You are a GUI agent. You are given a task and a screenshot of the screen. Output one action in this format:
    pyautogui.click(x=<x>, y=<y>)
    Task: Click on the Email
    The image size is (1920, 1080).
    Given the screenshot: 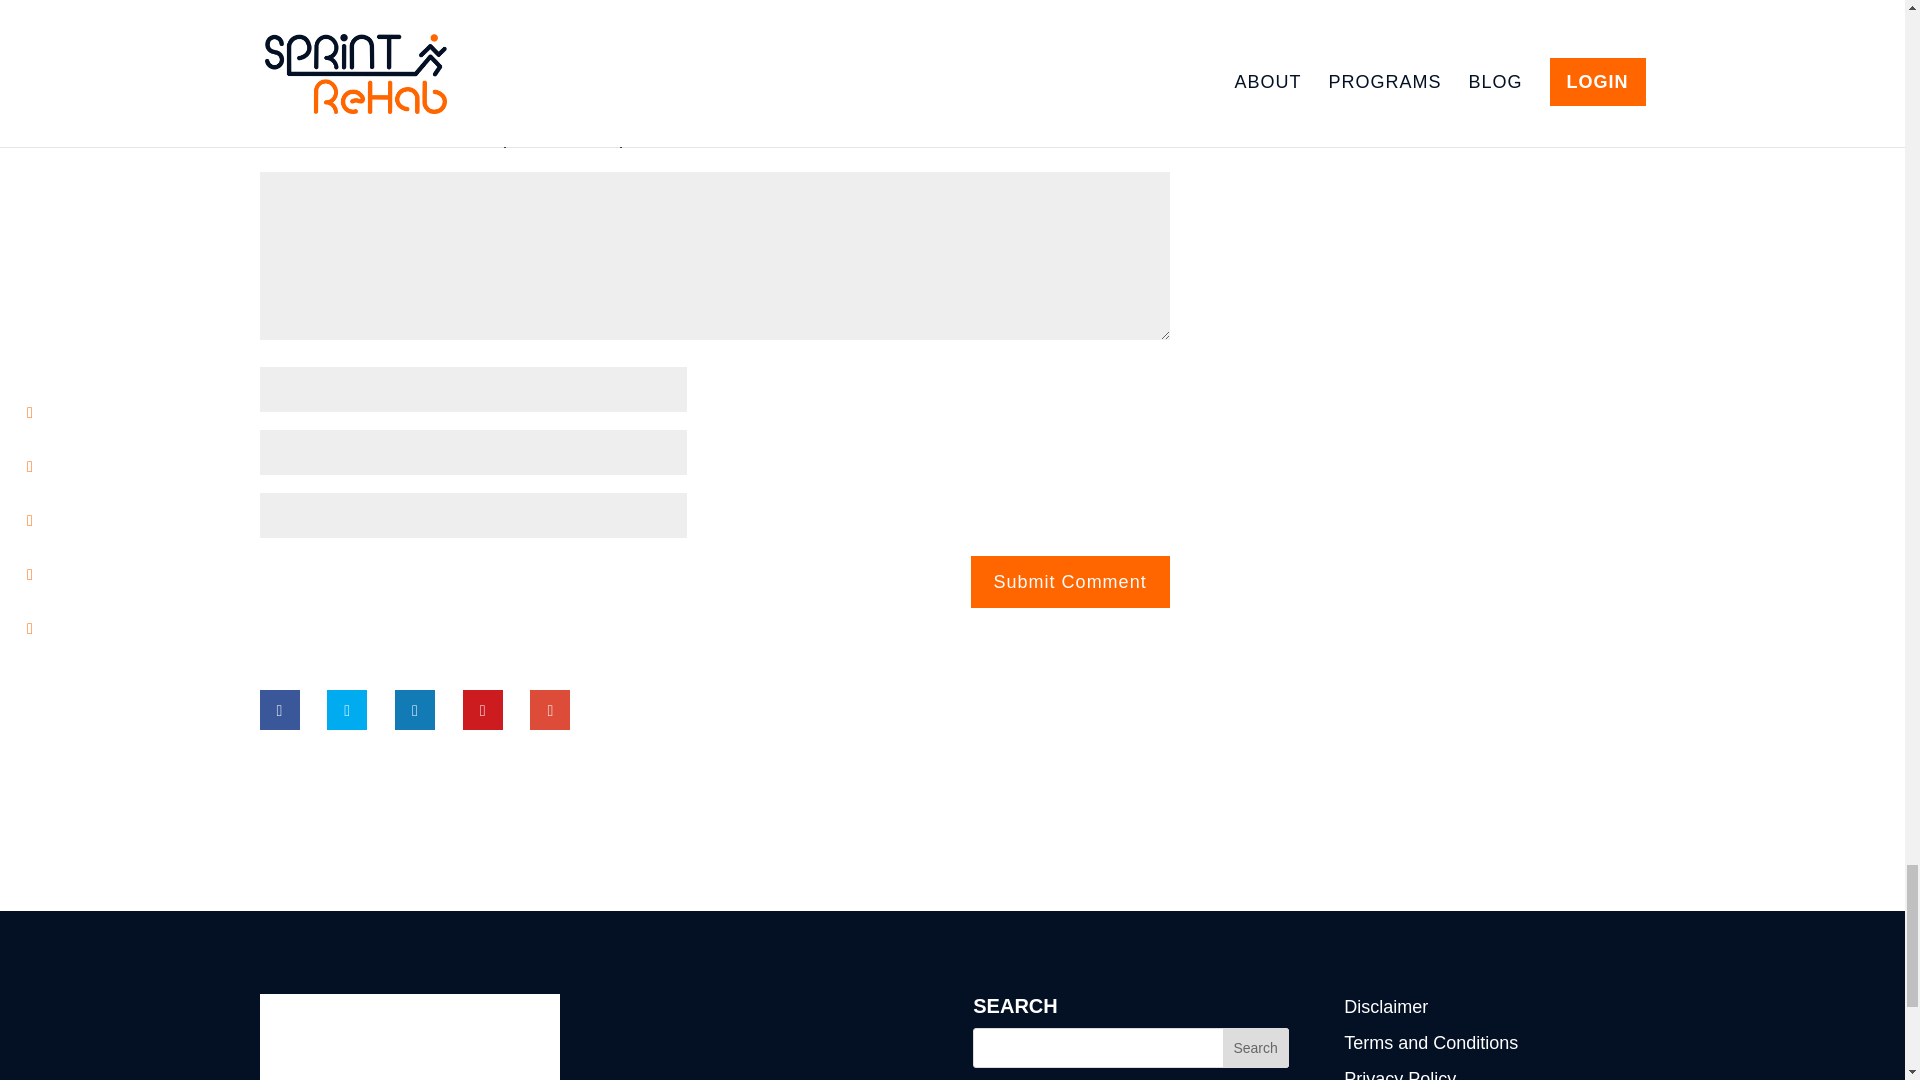 What is the action you would take?
    pyautogui.click(x=283, y=12)
    